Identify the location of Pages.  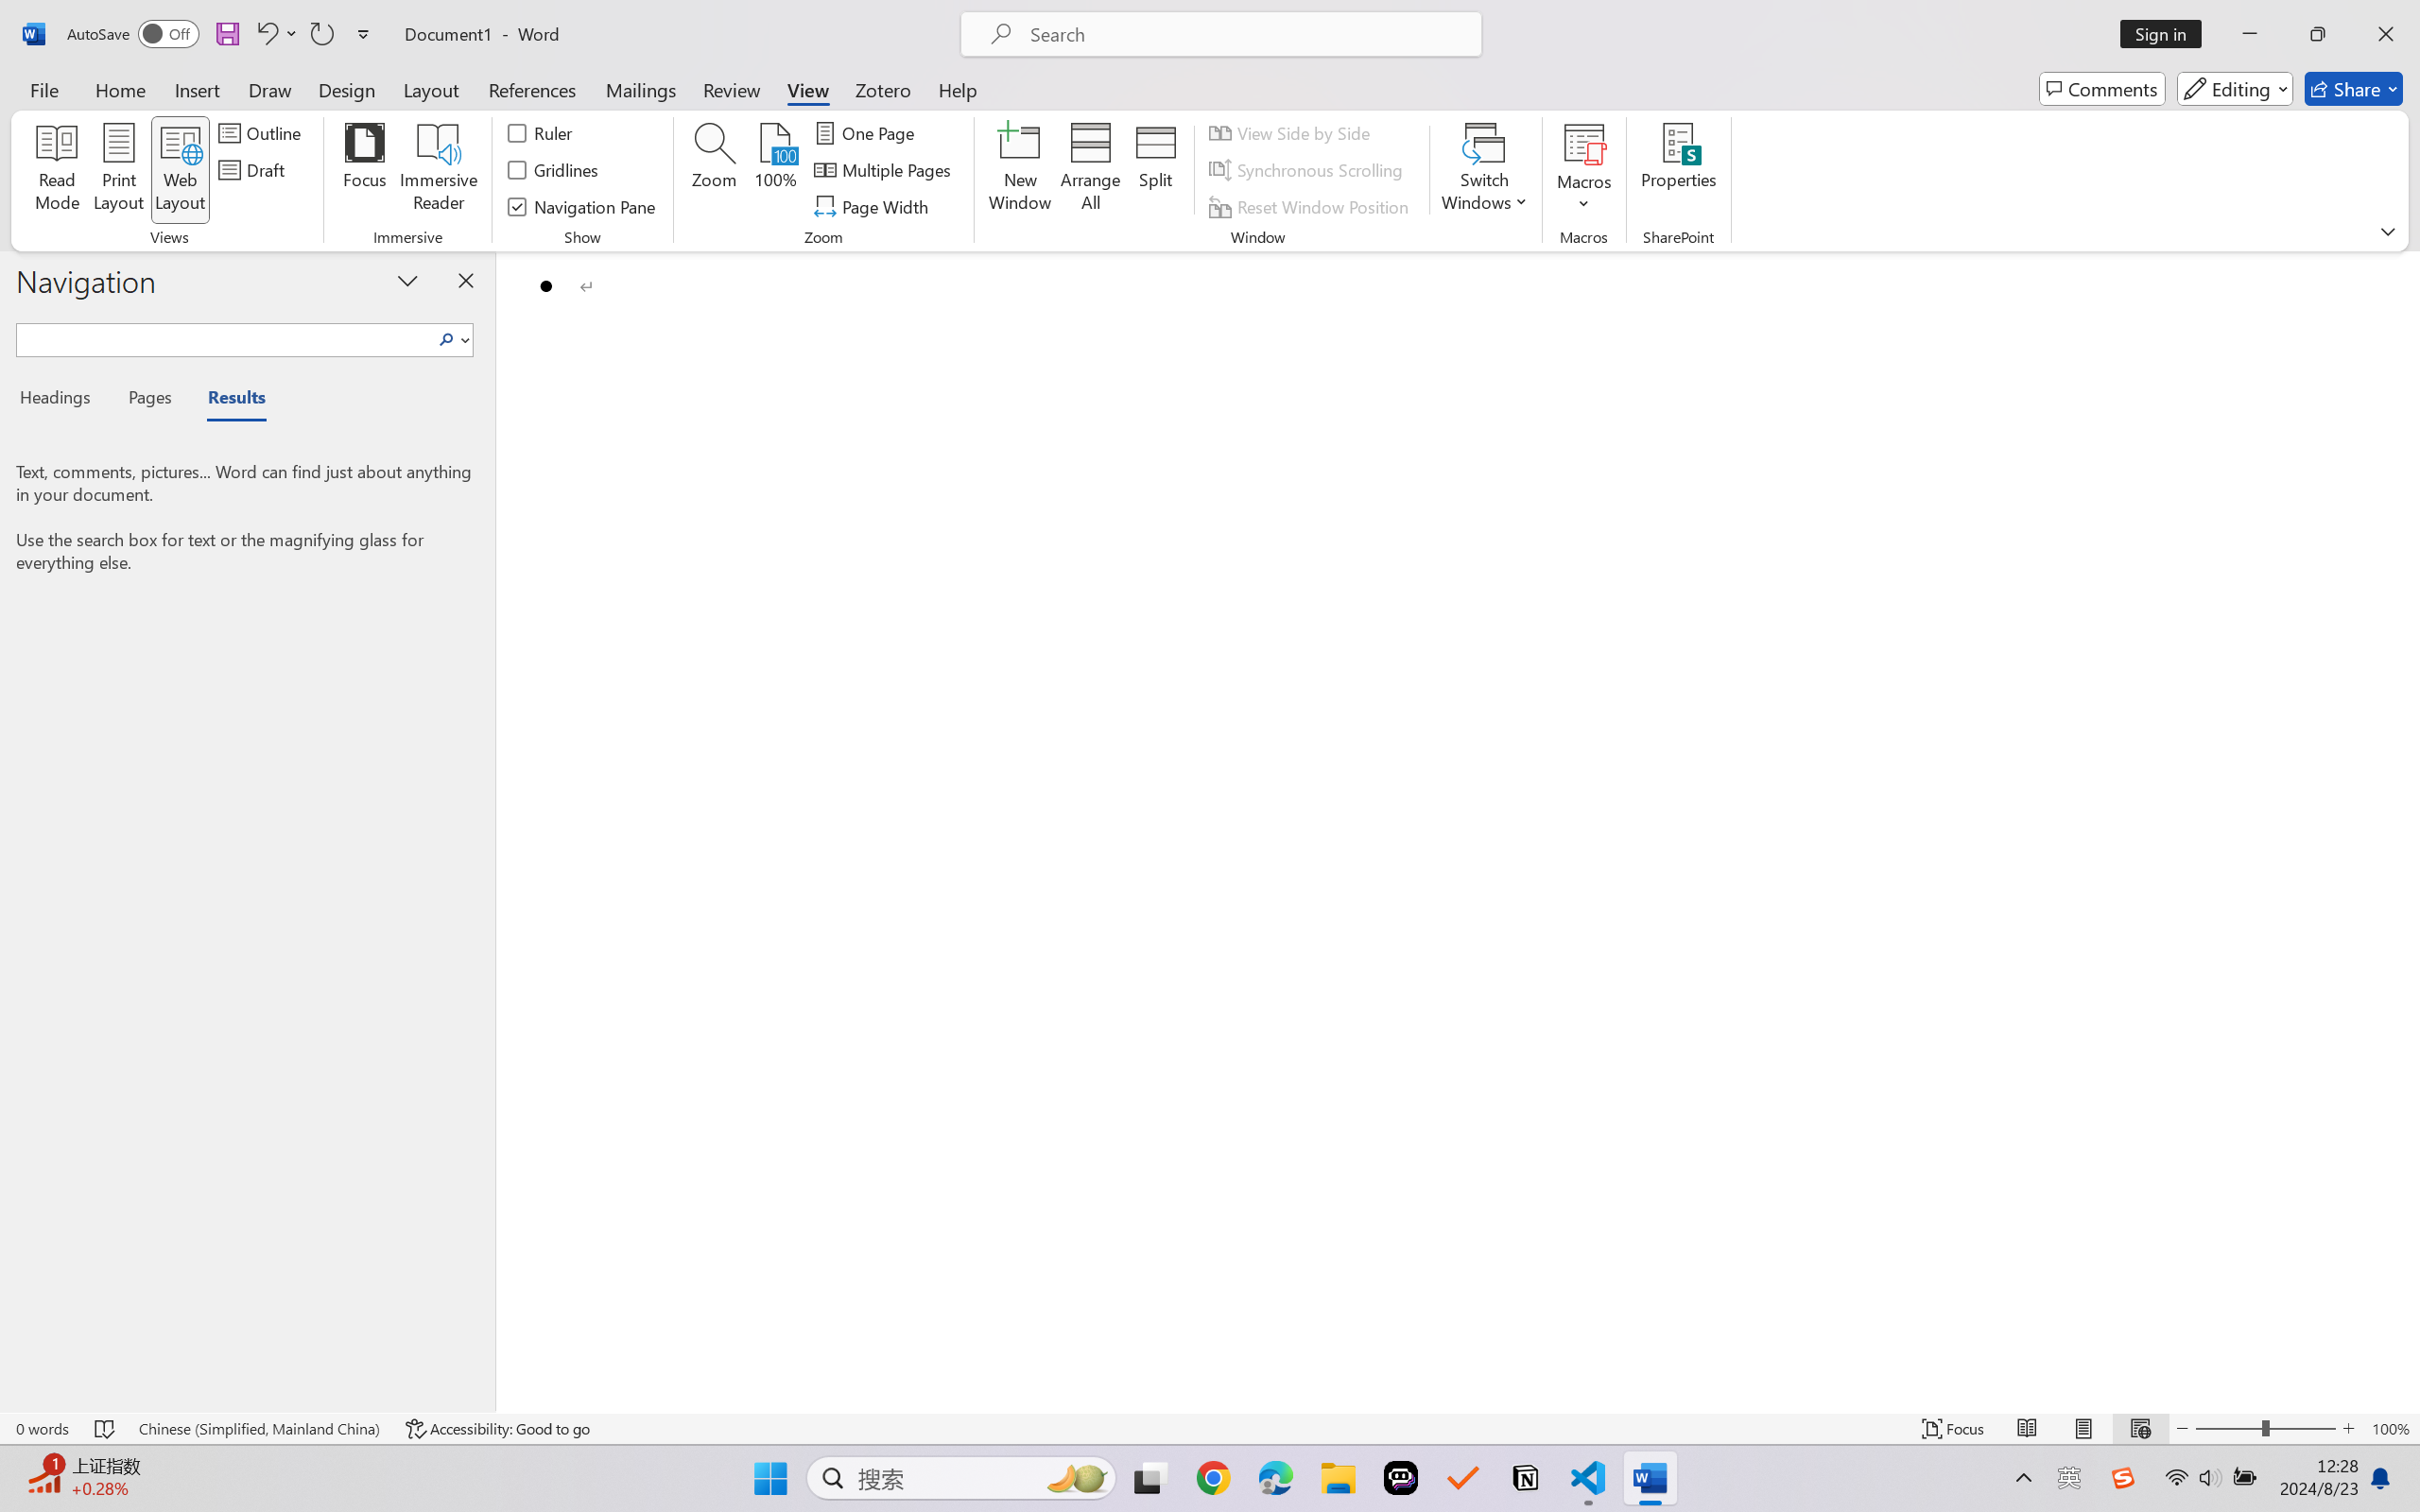
(148, 401).